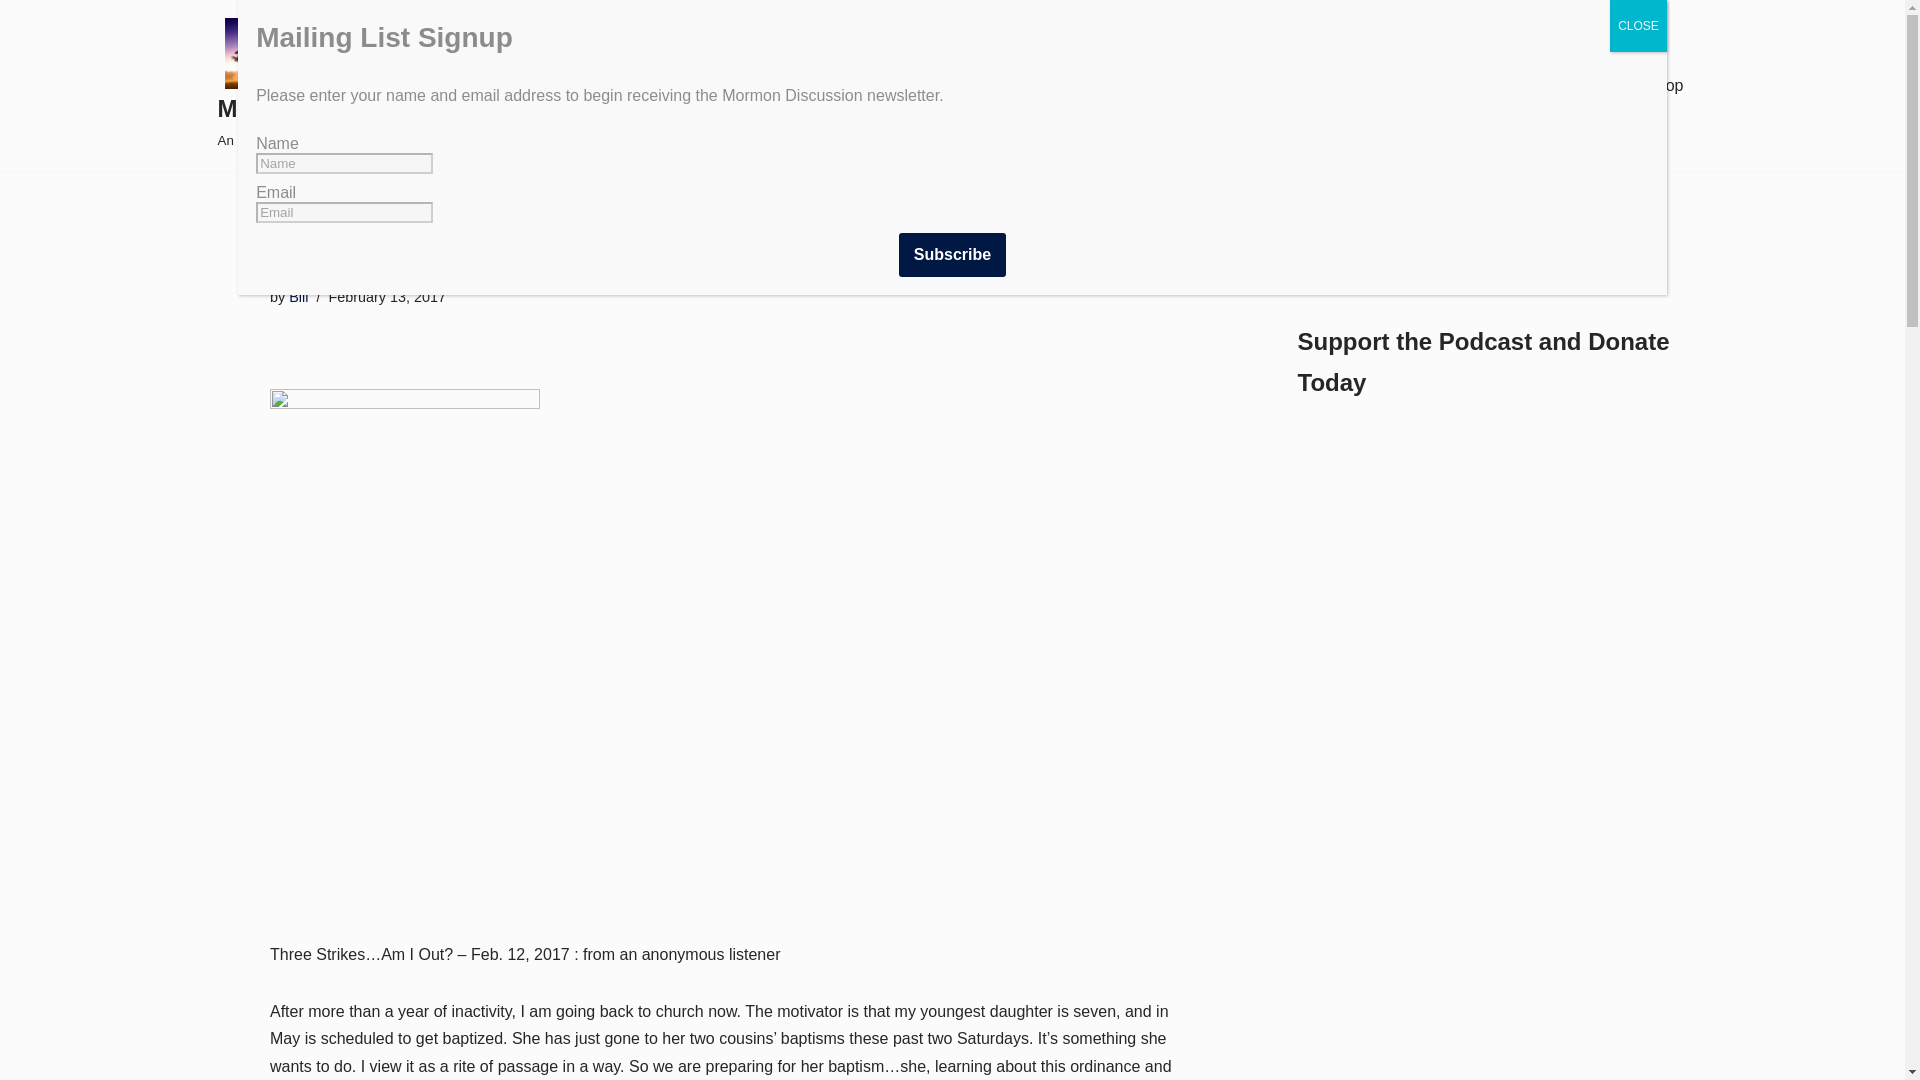 This screenshot has height=1080, width=1920. I want to click on Donate, so click(1387, 86).